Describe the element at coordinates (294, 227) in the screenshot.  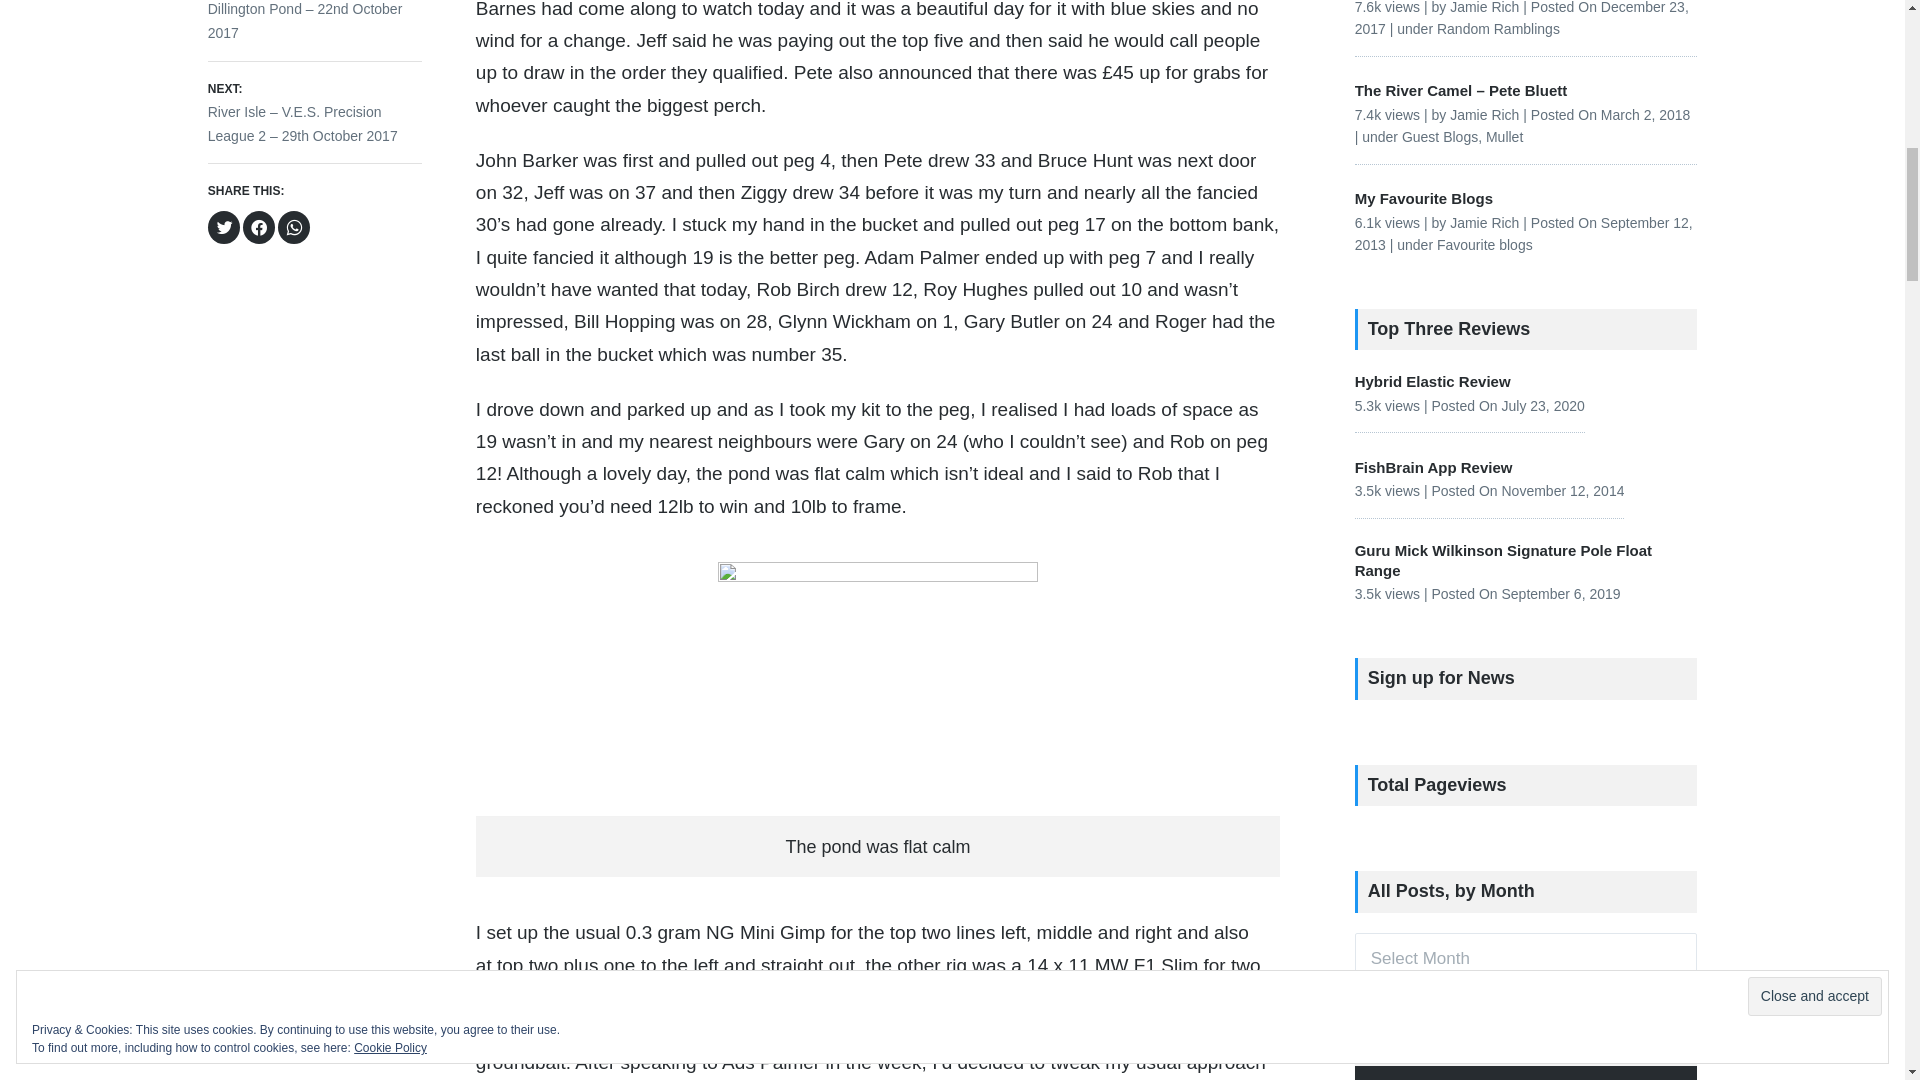
I see `Click to share on WhatsApp` at that location.